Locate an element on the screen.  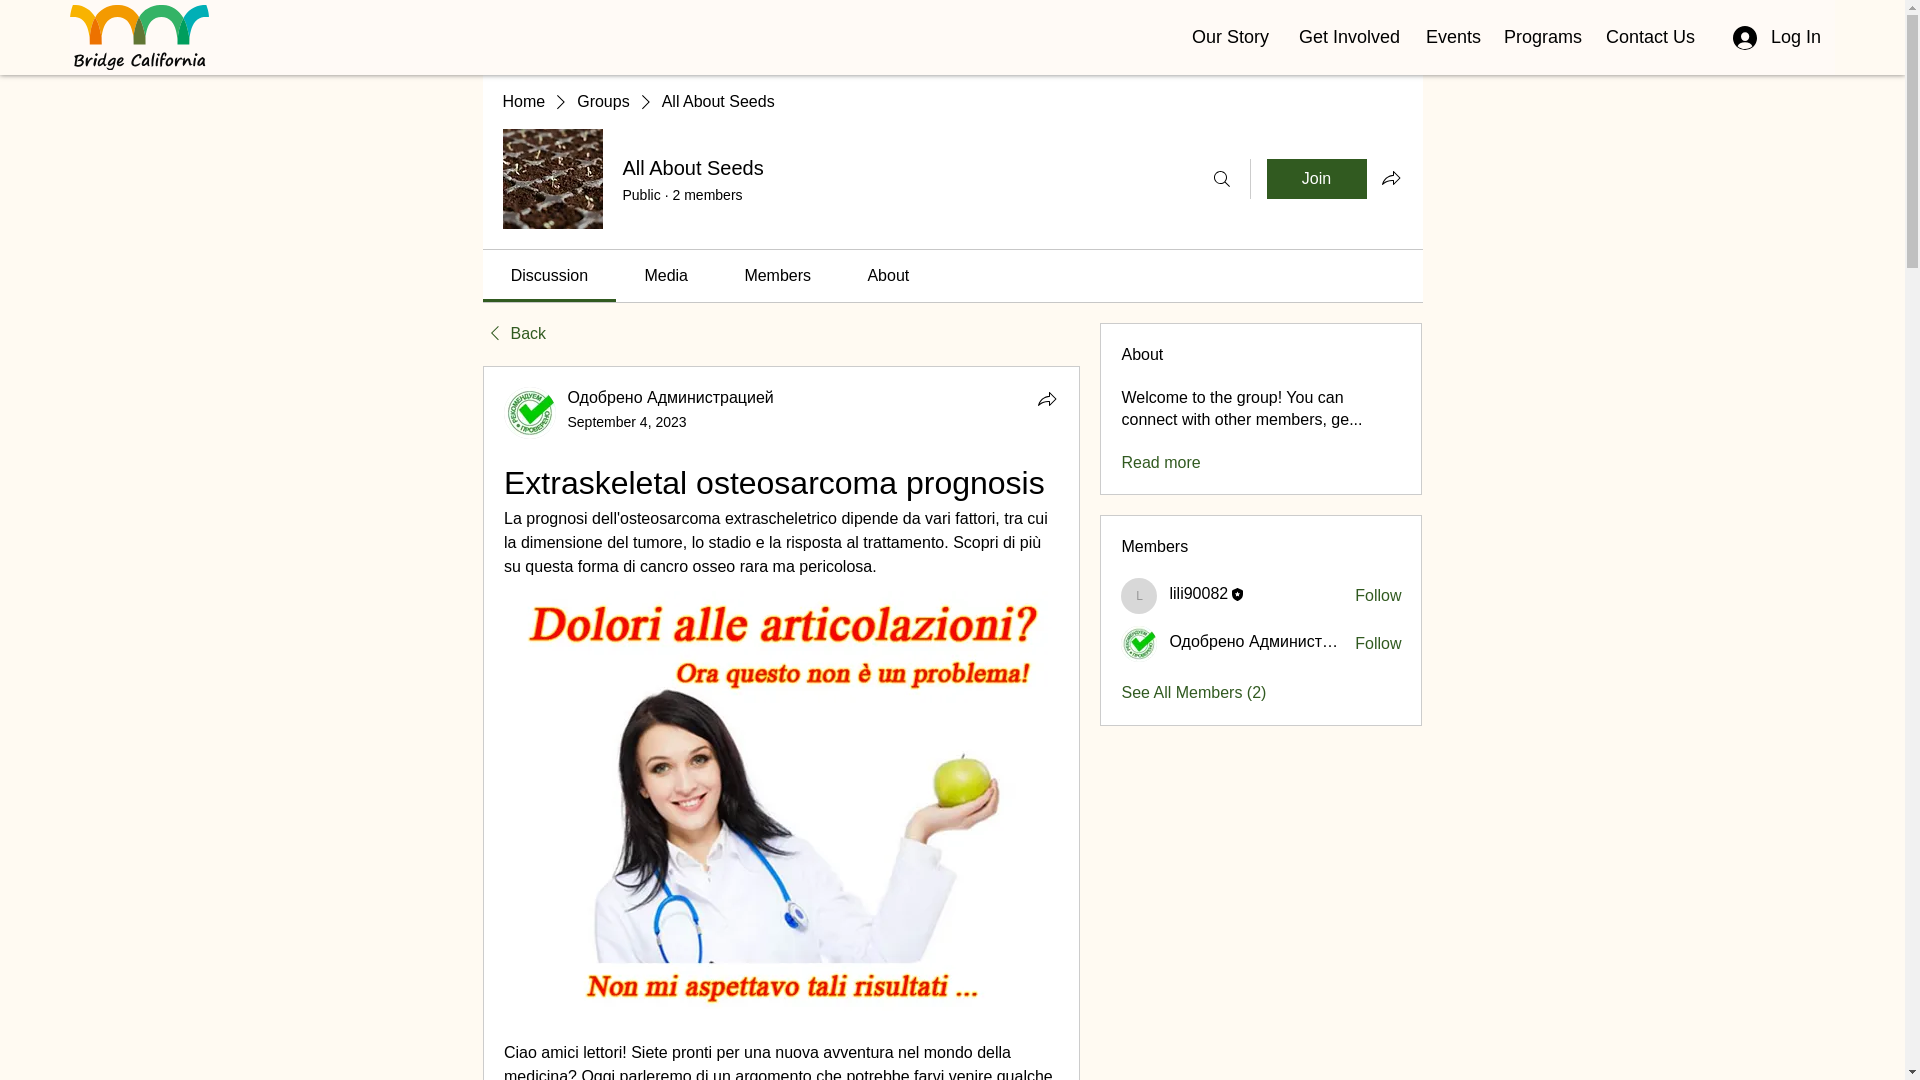
Back is located at coordinates (513, 333).